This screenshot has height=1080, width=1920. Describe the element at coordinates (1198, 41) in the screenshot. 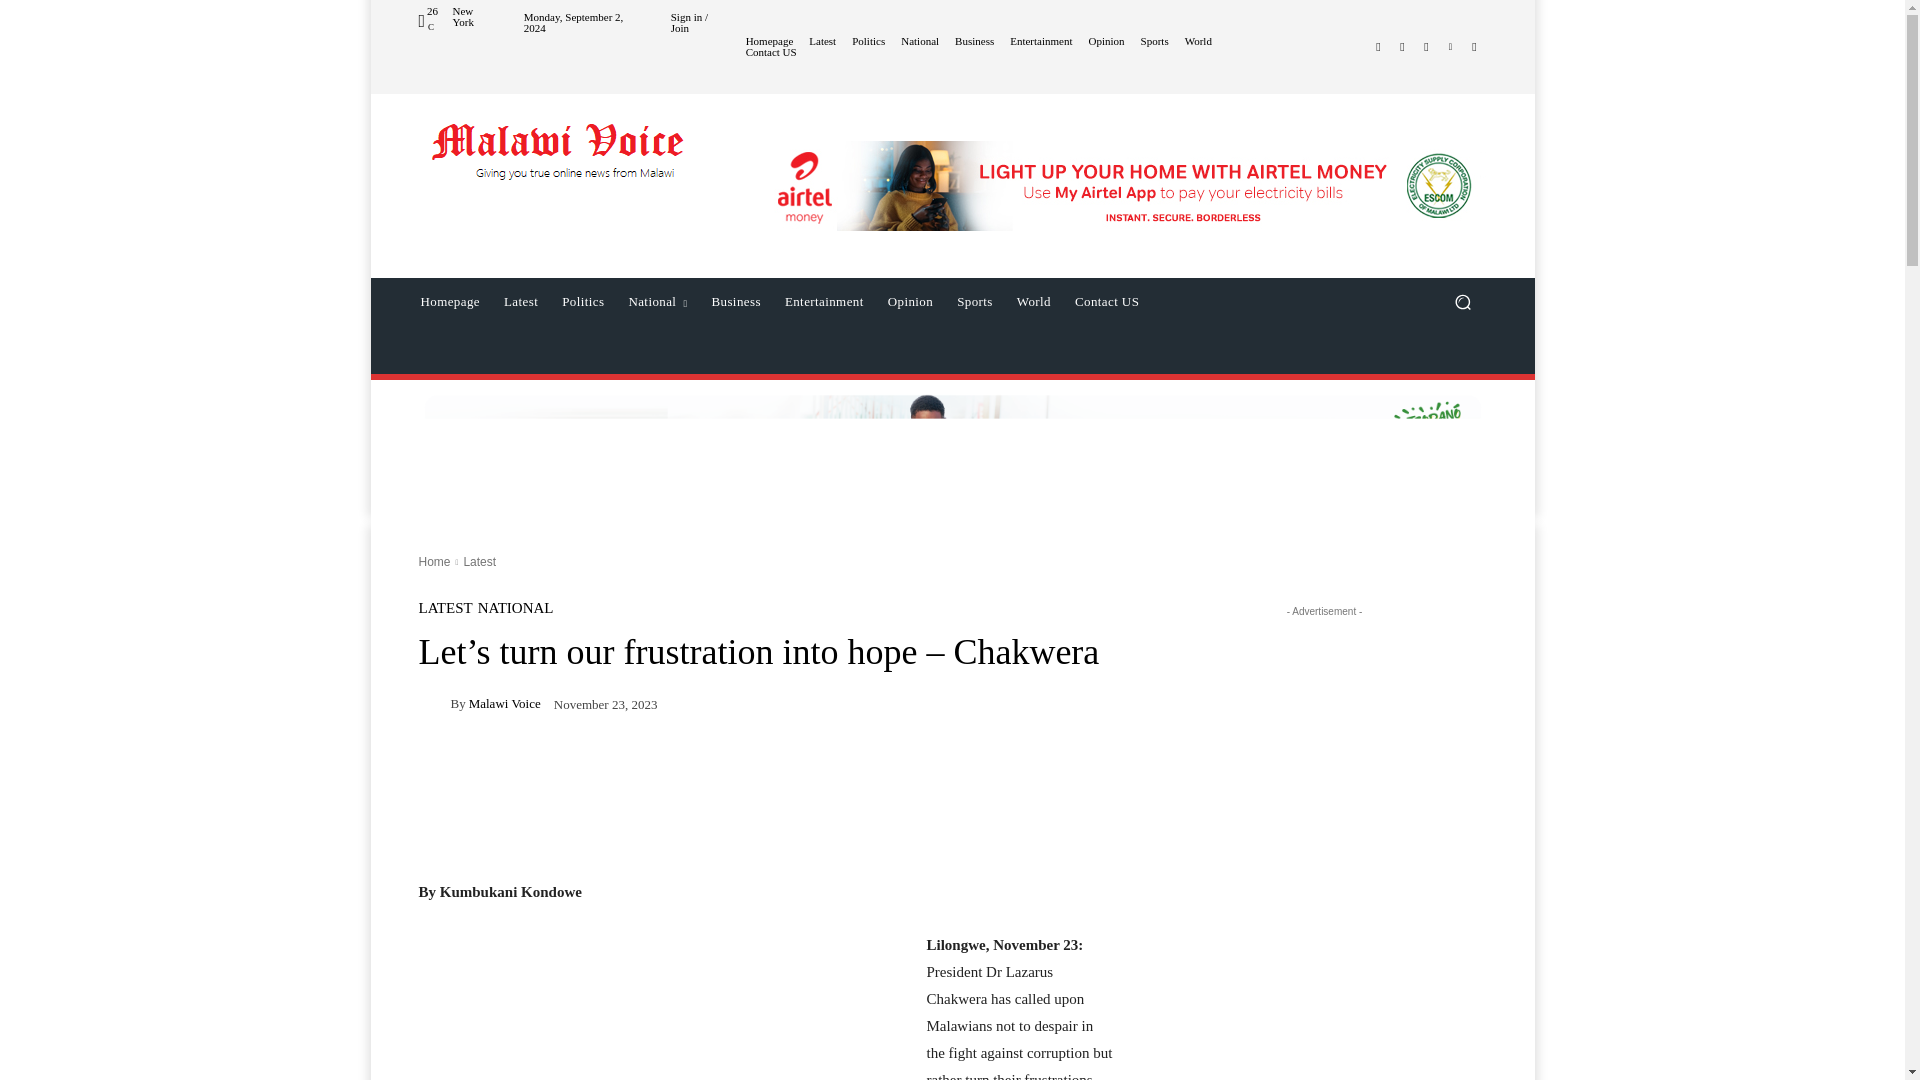

I see `World` at that location.